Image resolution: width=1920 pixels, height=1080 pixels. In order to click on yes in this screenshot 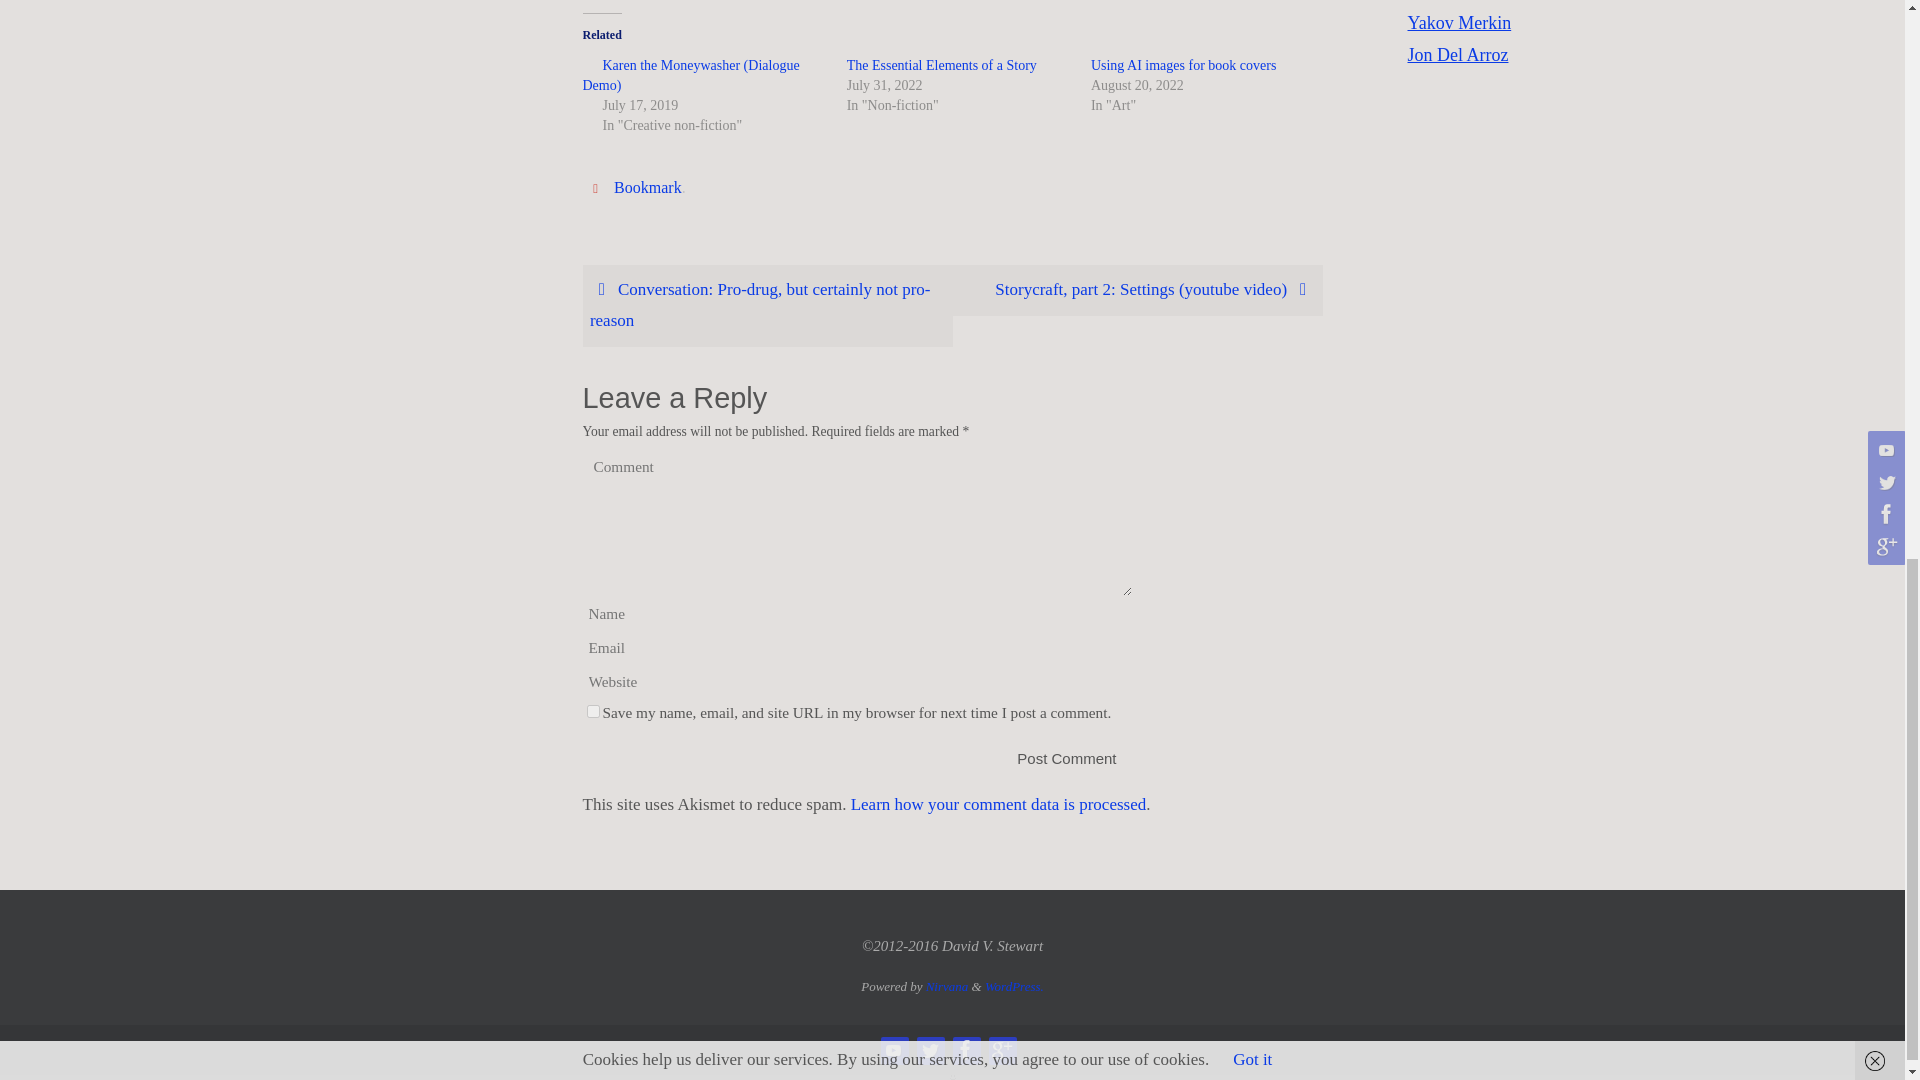, I will do `click(592, 712)`.